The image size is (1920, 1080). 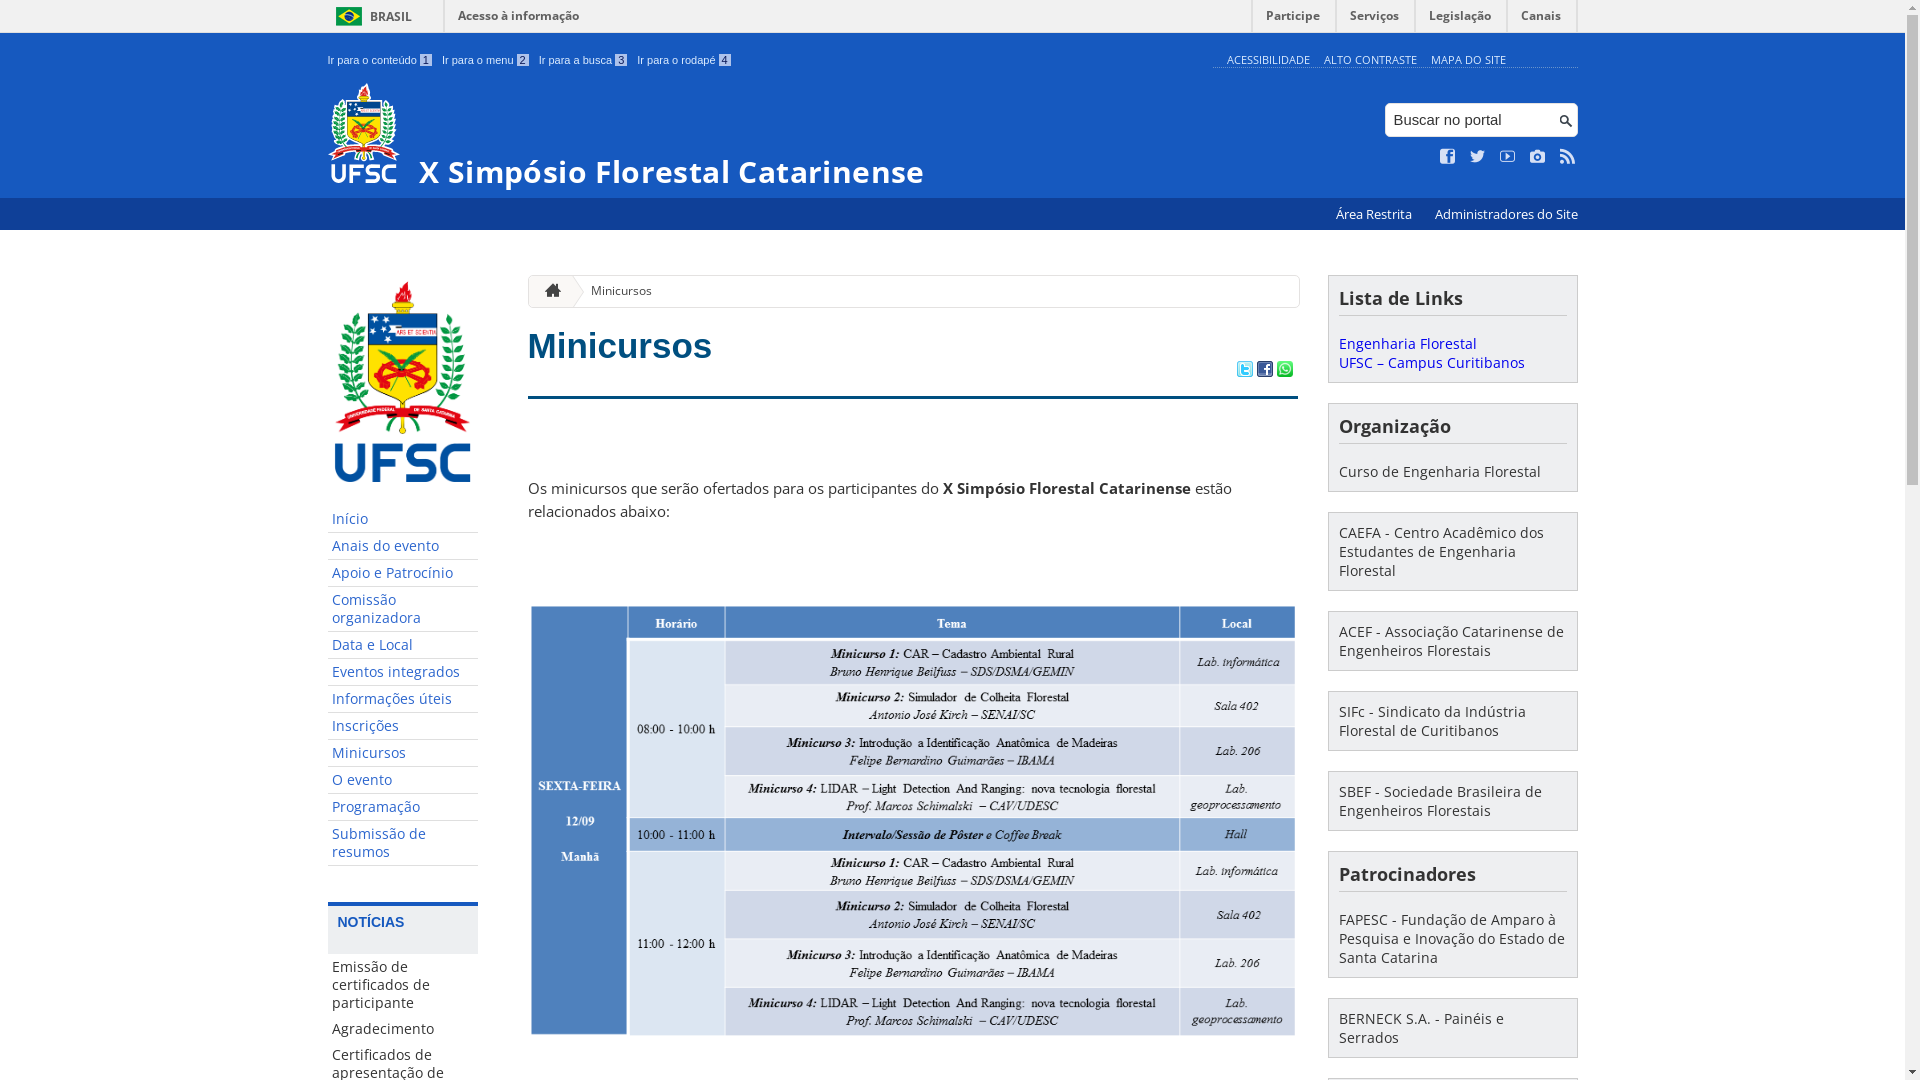 I want to click on MAPA DO SITE, so click(x=1468, y=60).